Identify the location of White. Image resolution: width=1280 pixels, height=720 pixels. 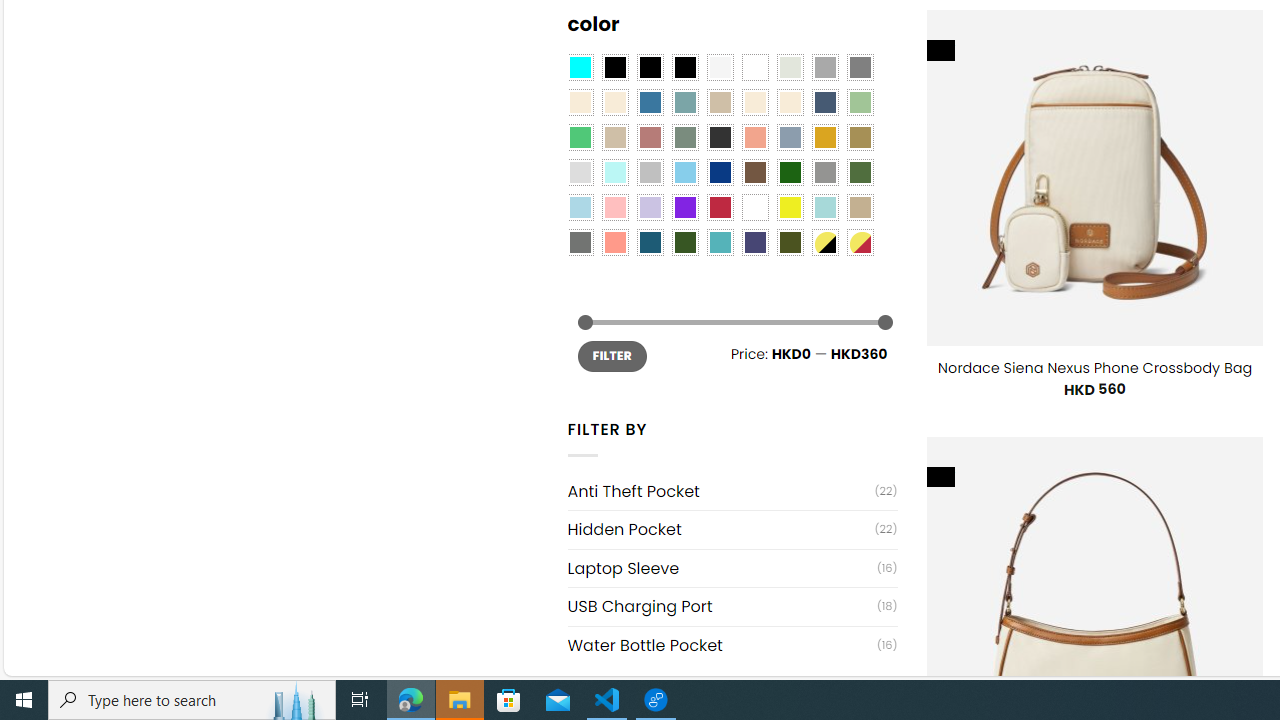
(755, 208).